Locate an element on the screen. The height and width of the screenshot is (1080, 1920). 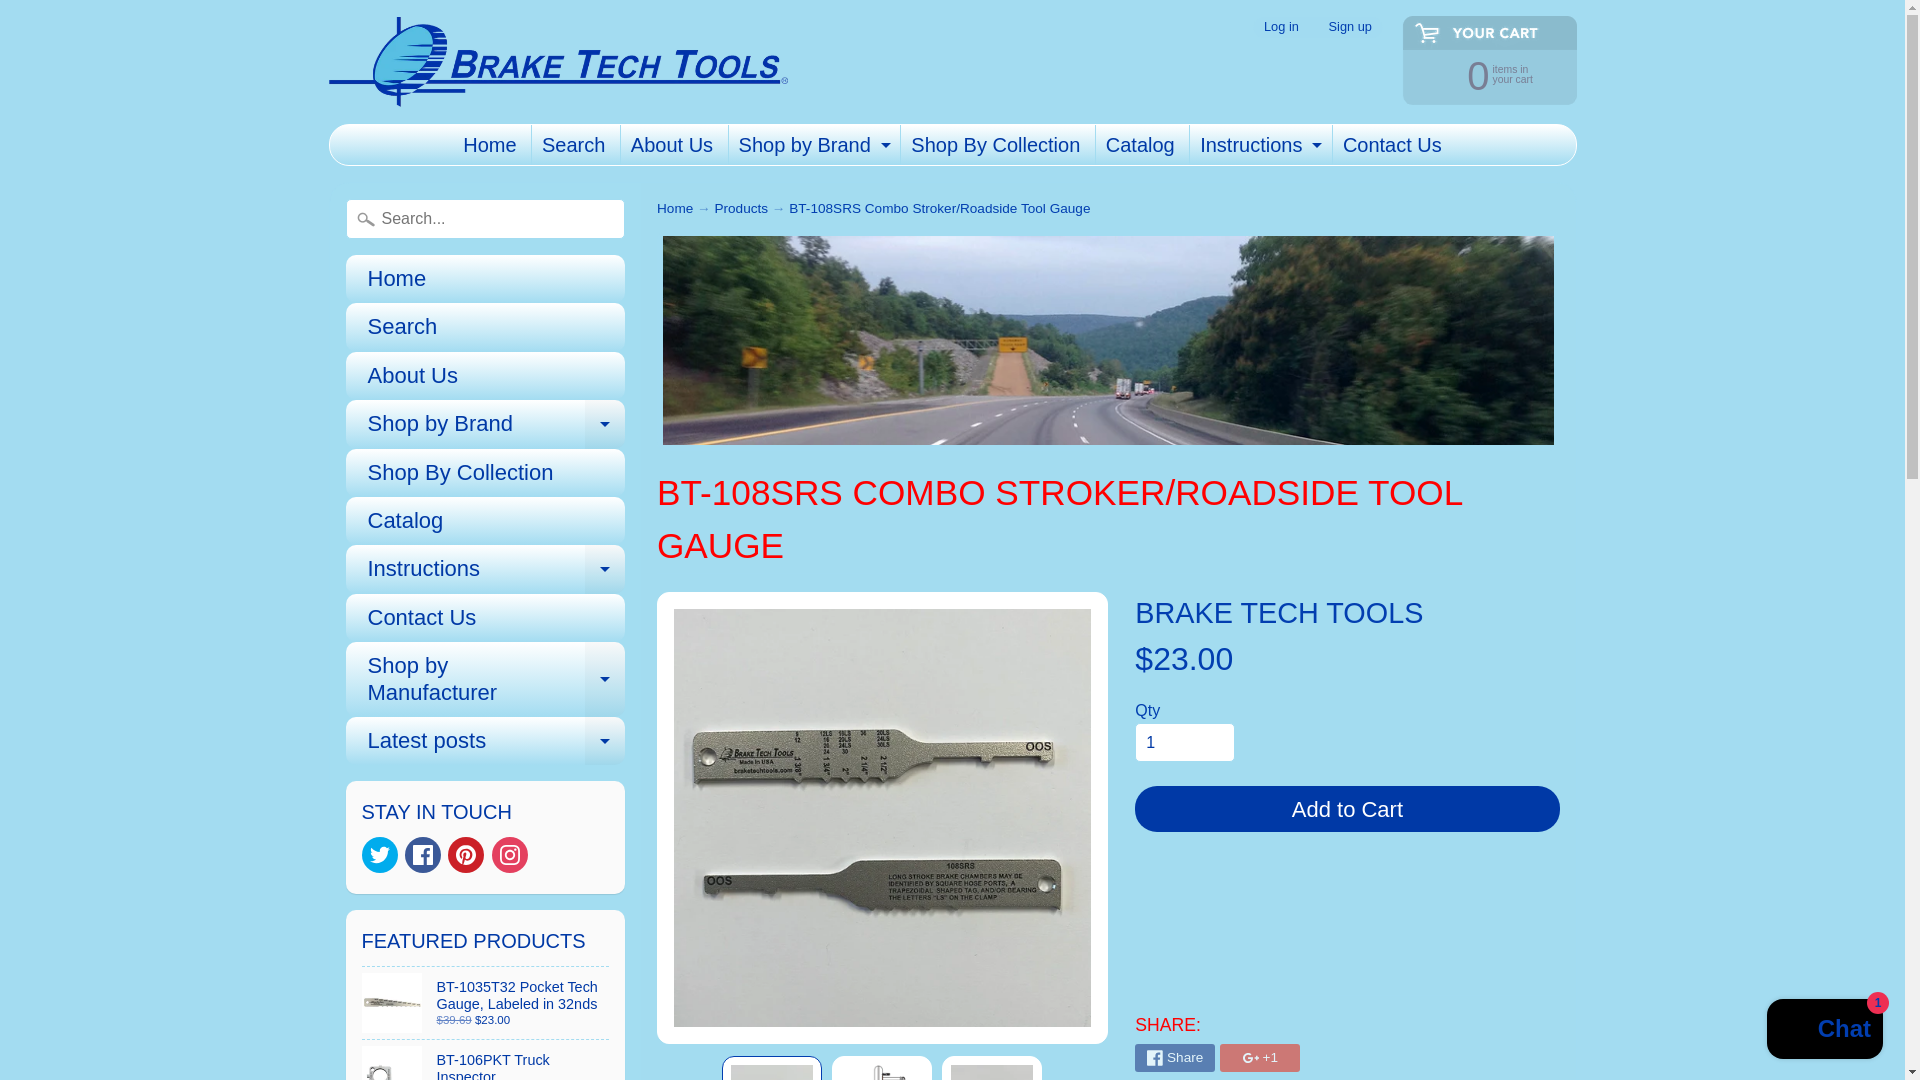
Home is located at coordinates (812, 145).